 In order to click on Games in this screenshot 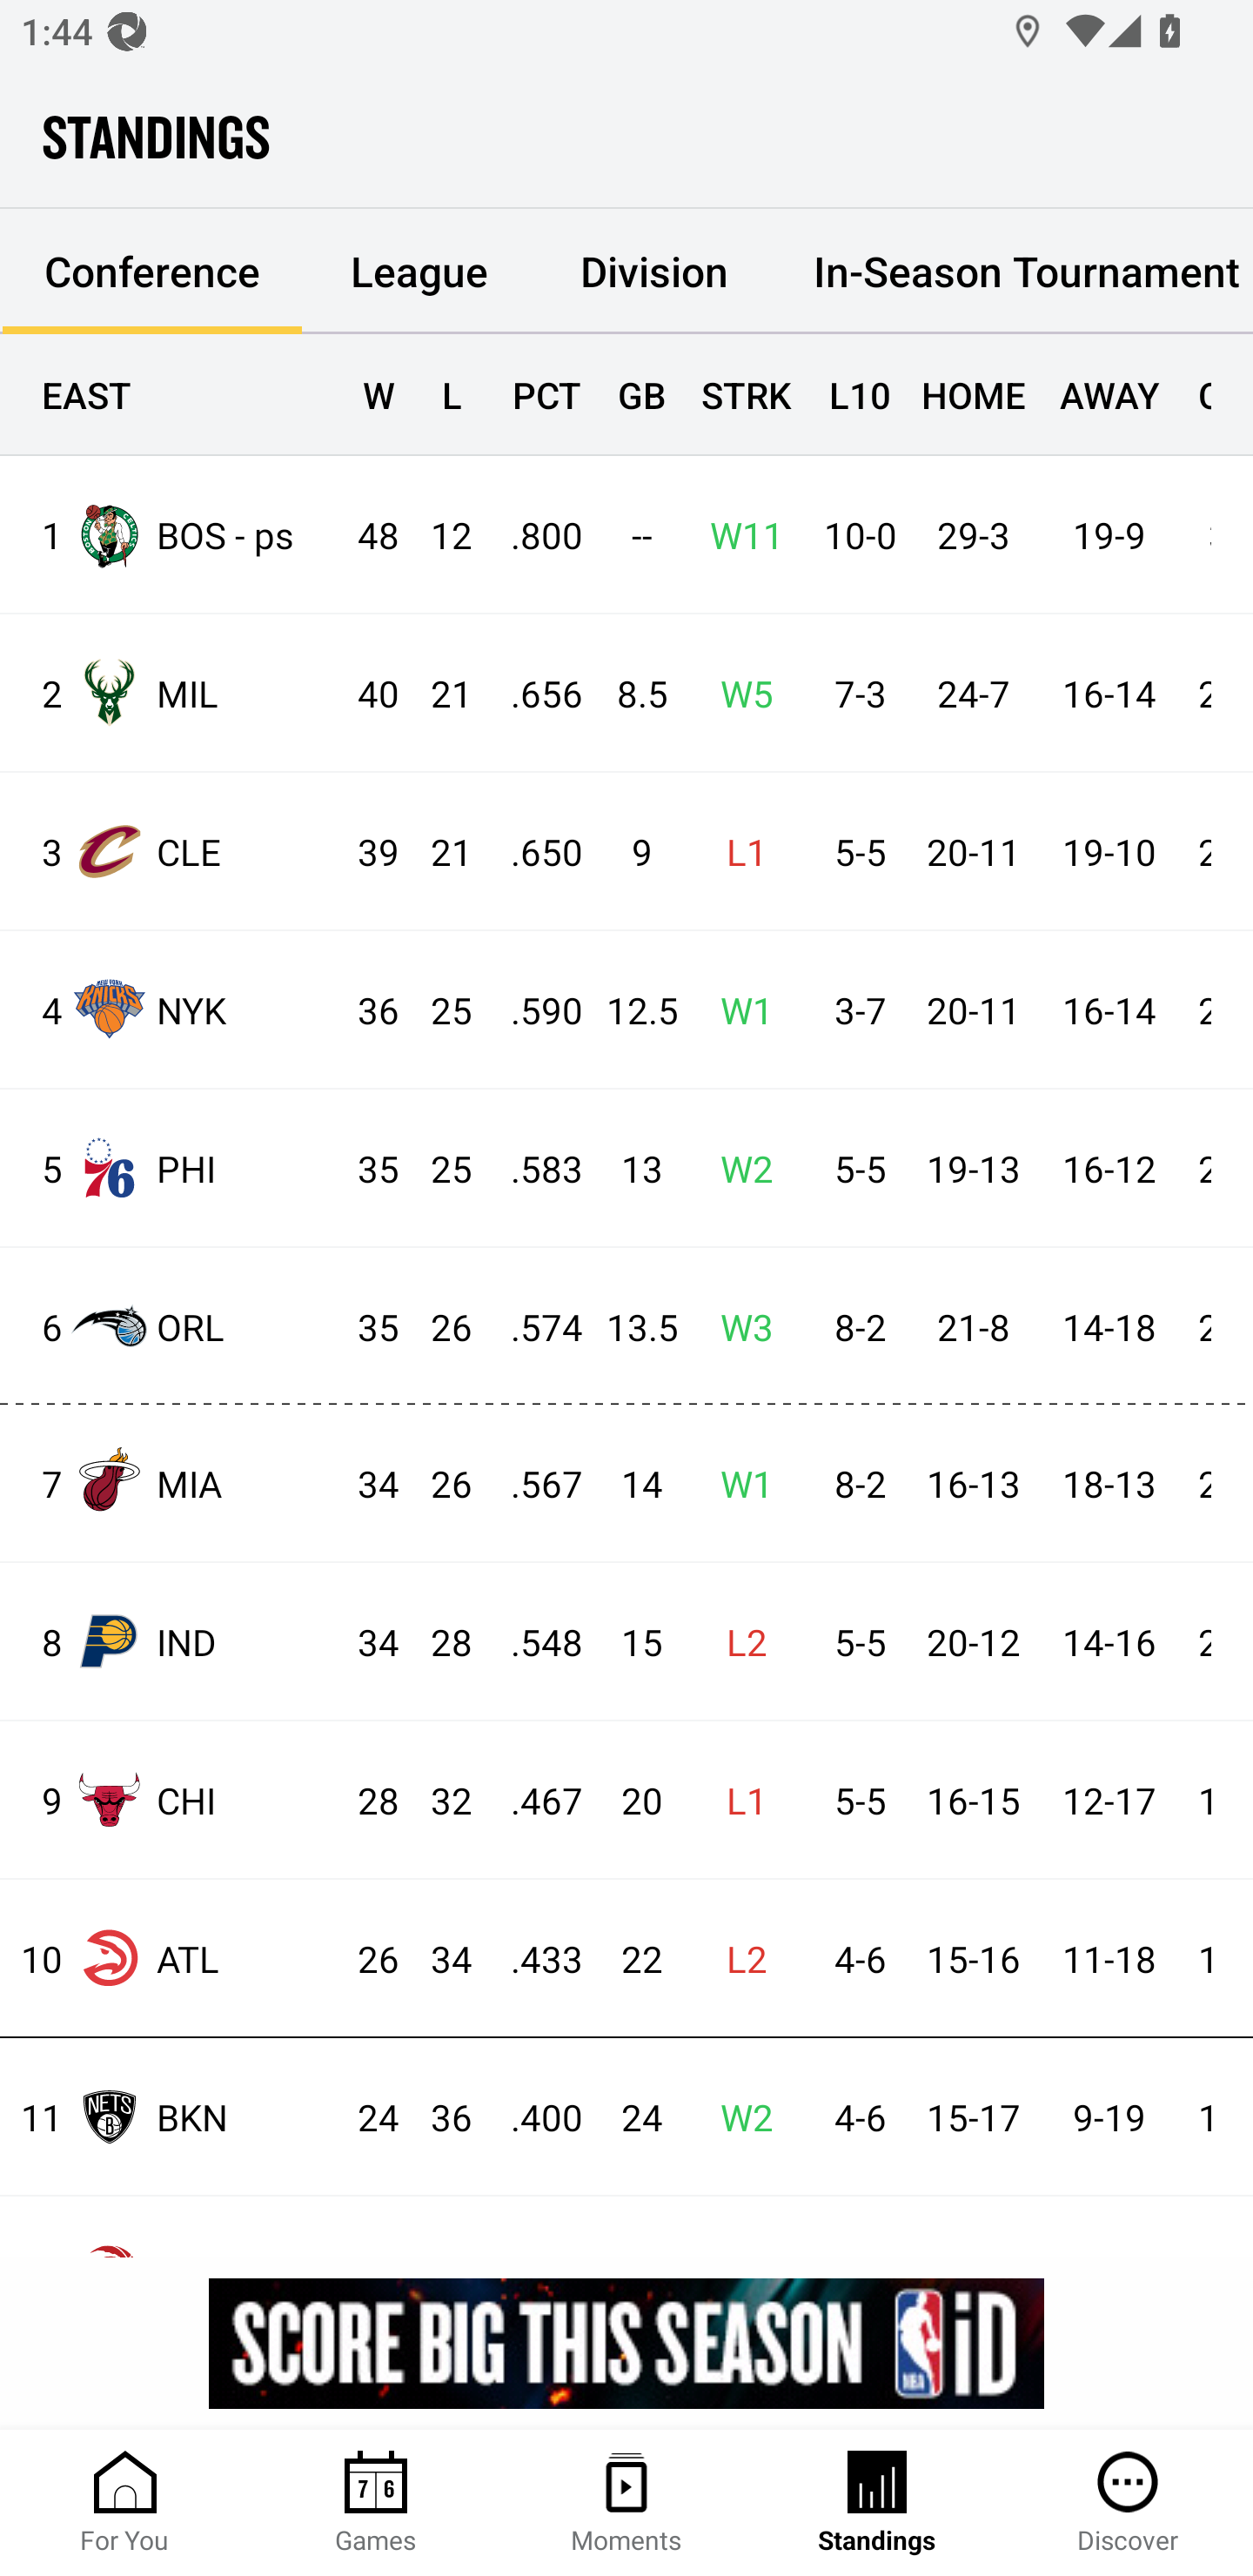, I will do `click(376, 2503)`.